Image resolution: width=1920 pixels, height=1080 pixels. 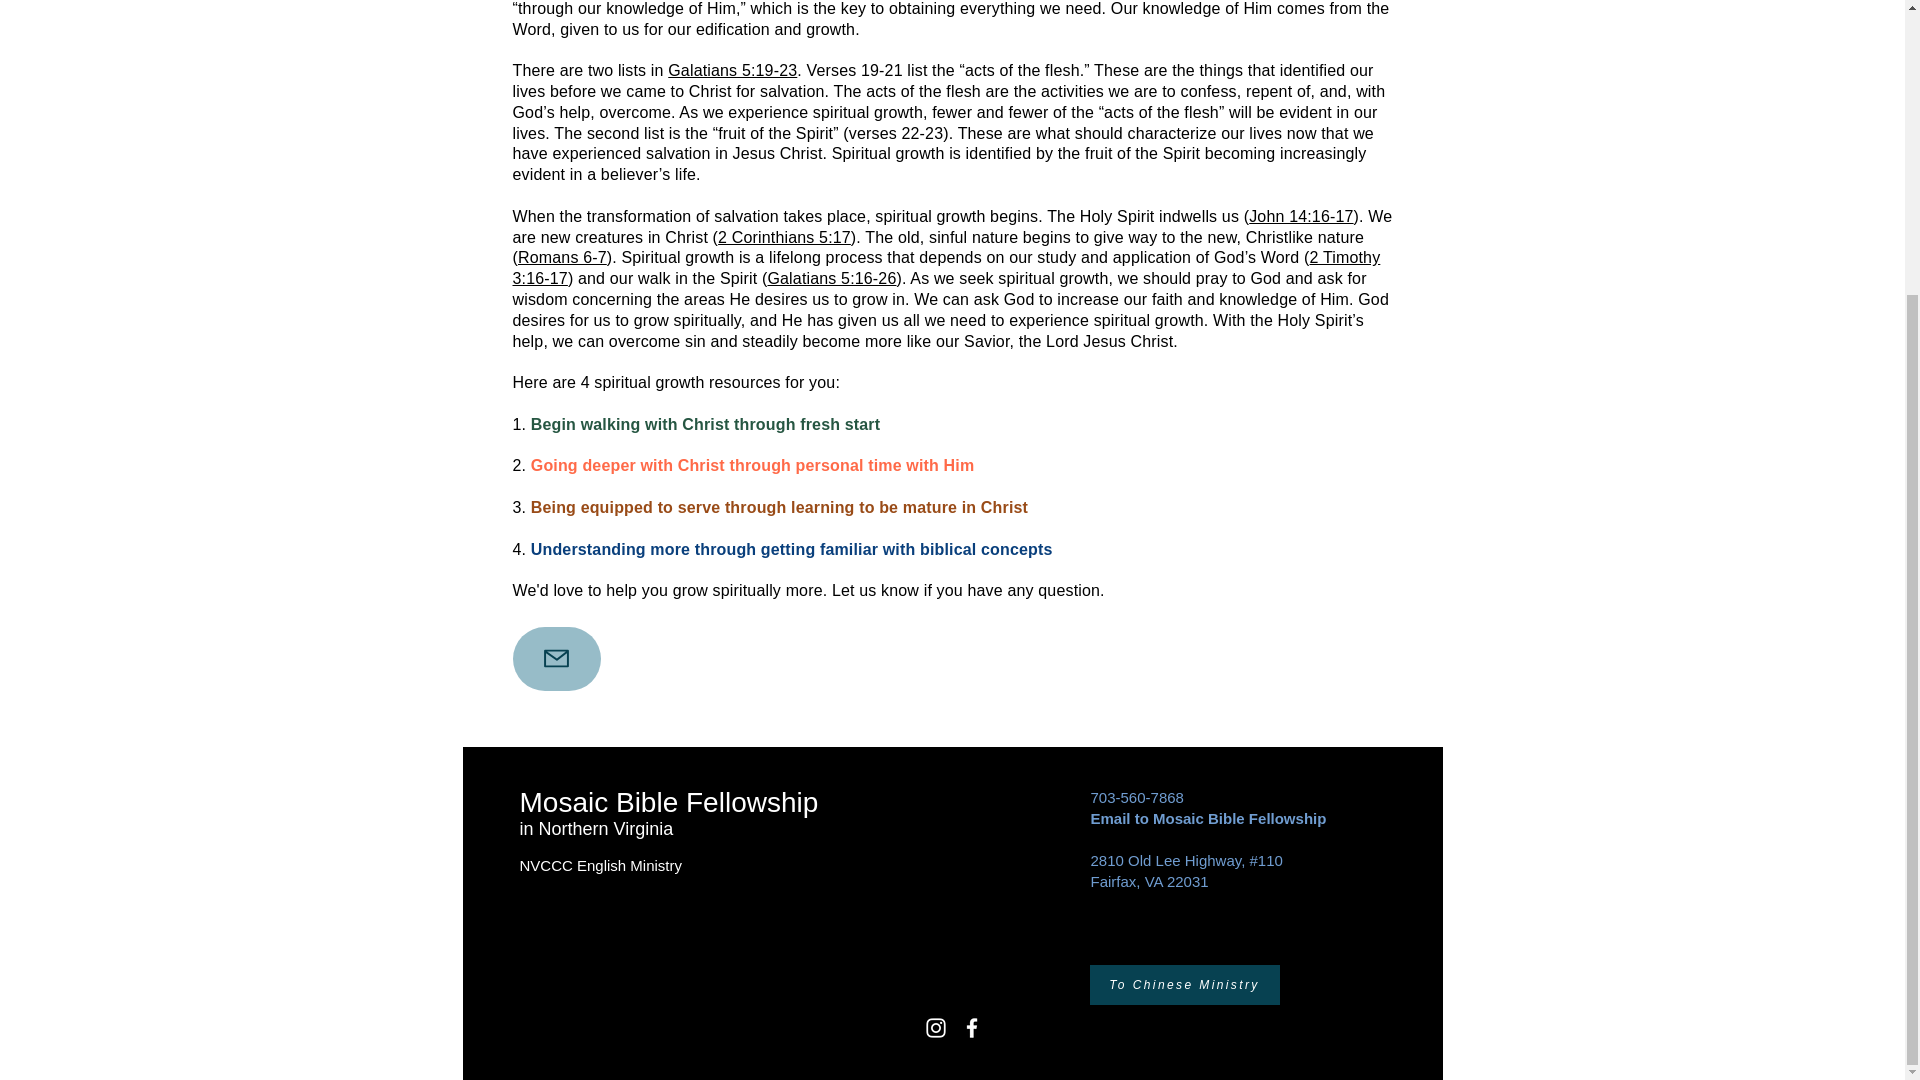 What do you see at coordinates (732, 70) in the screenshot?
I see `Galatians 5:19-23` at bounding box center [732, 70].